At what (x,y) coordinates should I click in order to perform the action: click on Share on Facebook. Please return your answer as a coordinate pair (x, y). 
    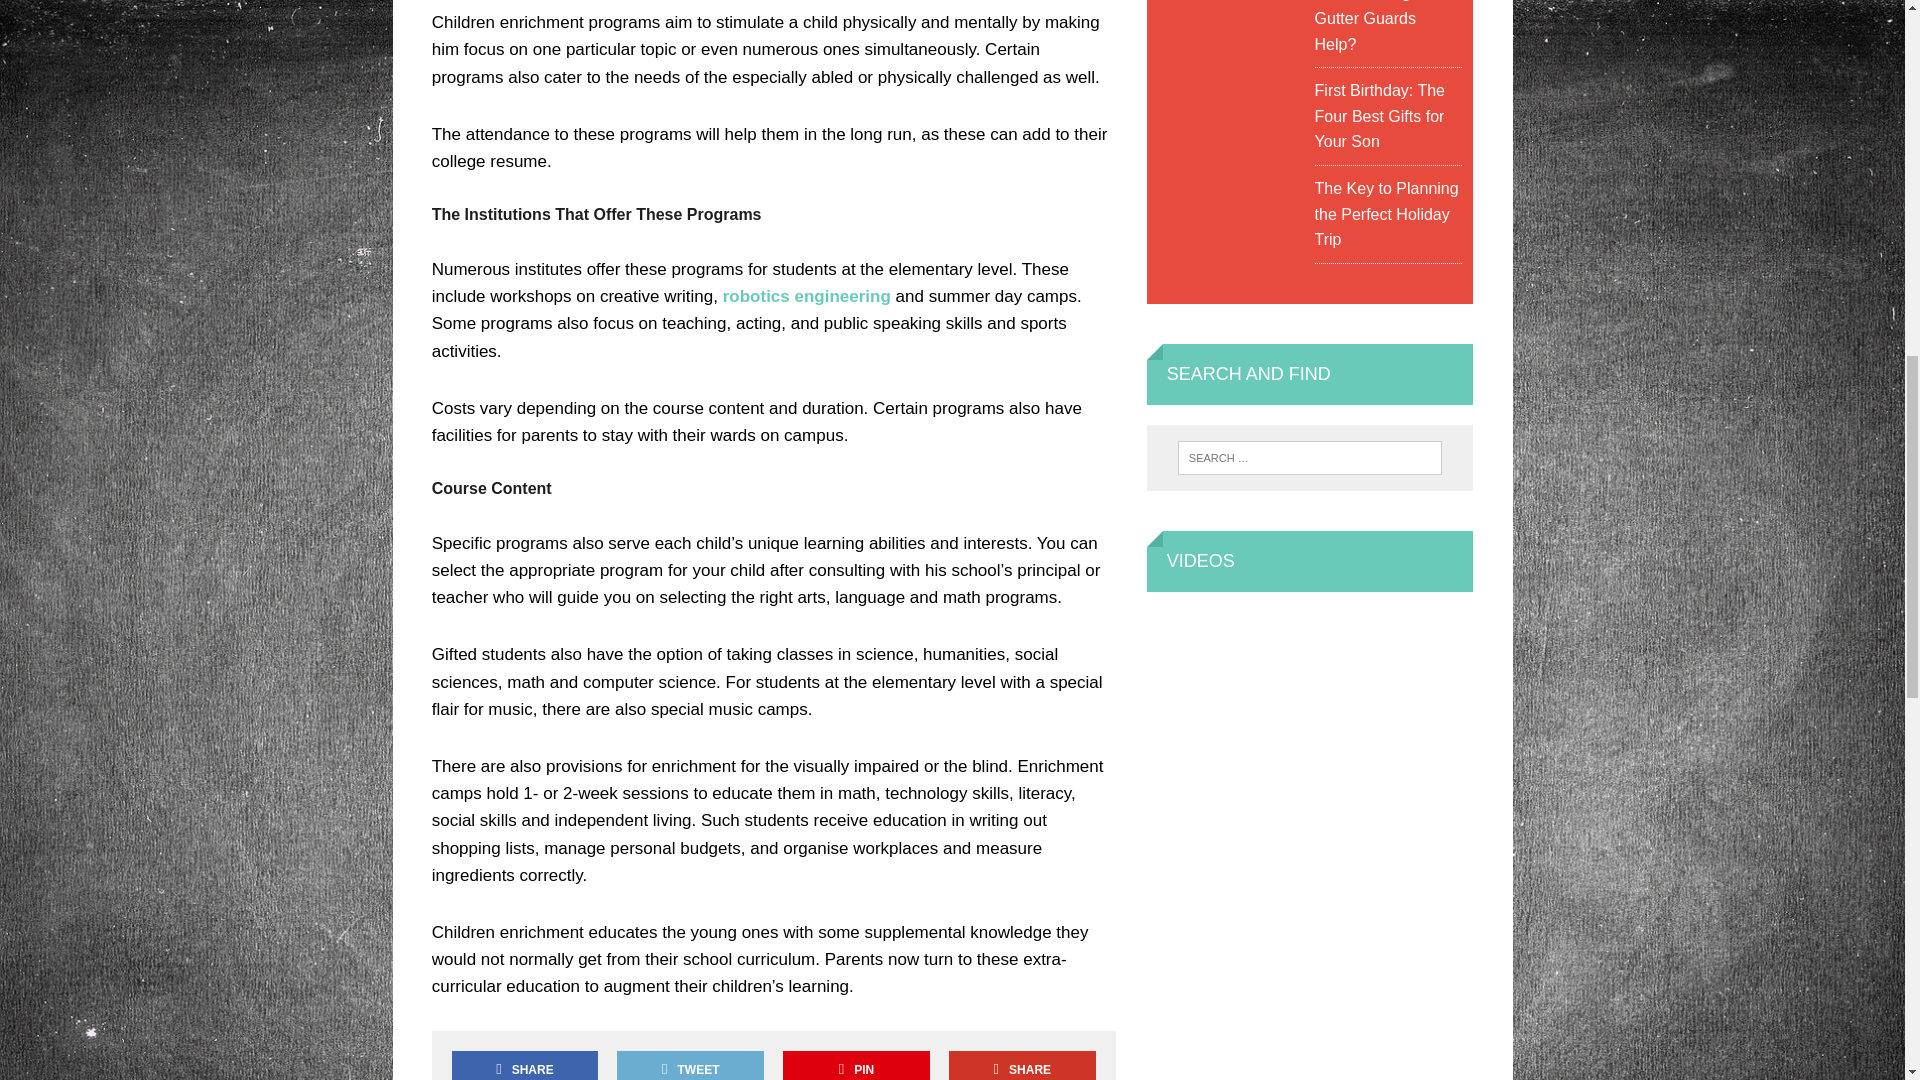
    Looking at the image, I should click on (524, 1064).